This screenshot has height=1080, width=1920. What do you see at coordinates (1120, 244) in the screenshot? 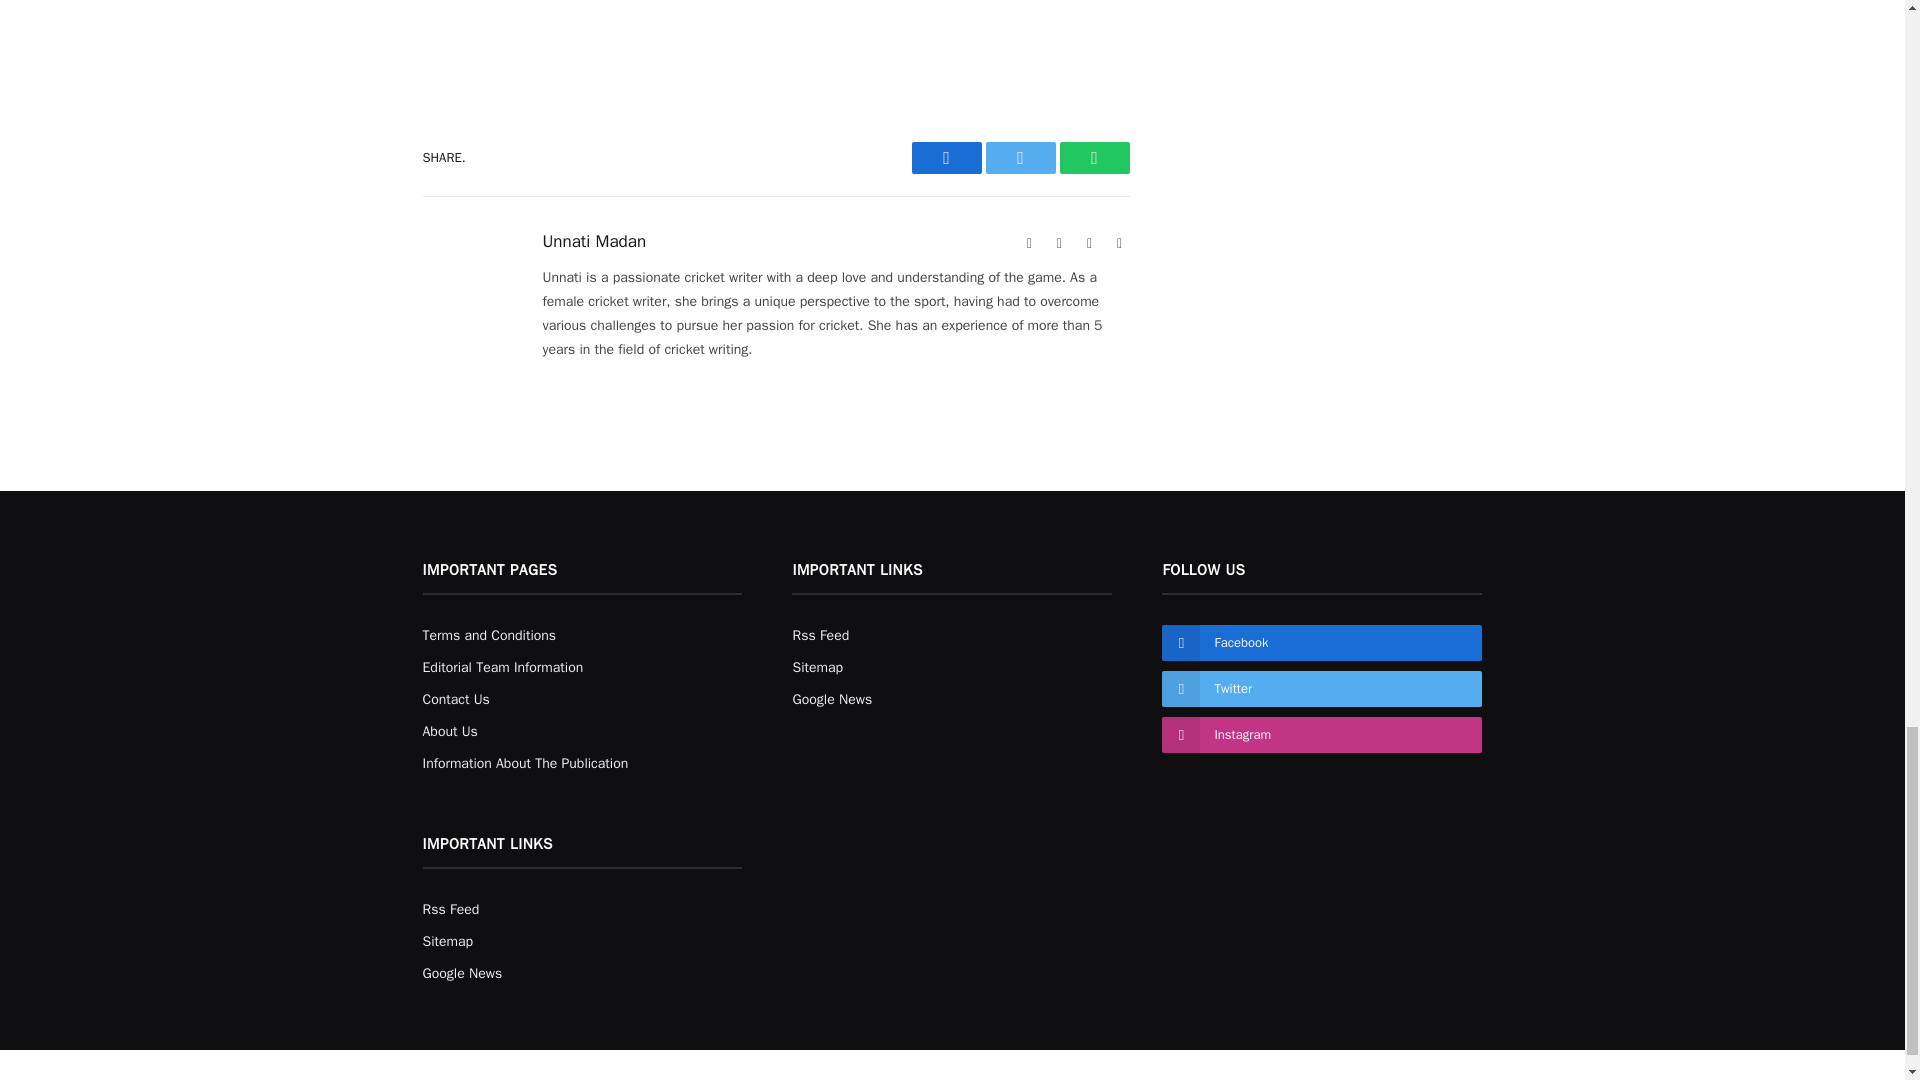
I see `Instagram` at bounding box center [1120, 244].